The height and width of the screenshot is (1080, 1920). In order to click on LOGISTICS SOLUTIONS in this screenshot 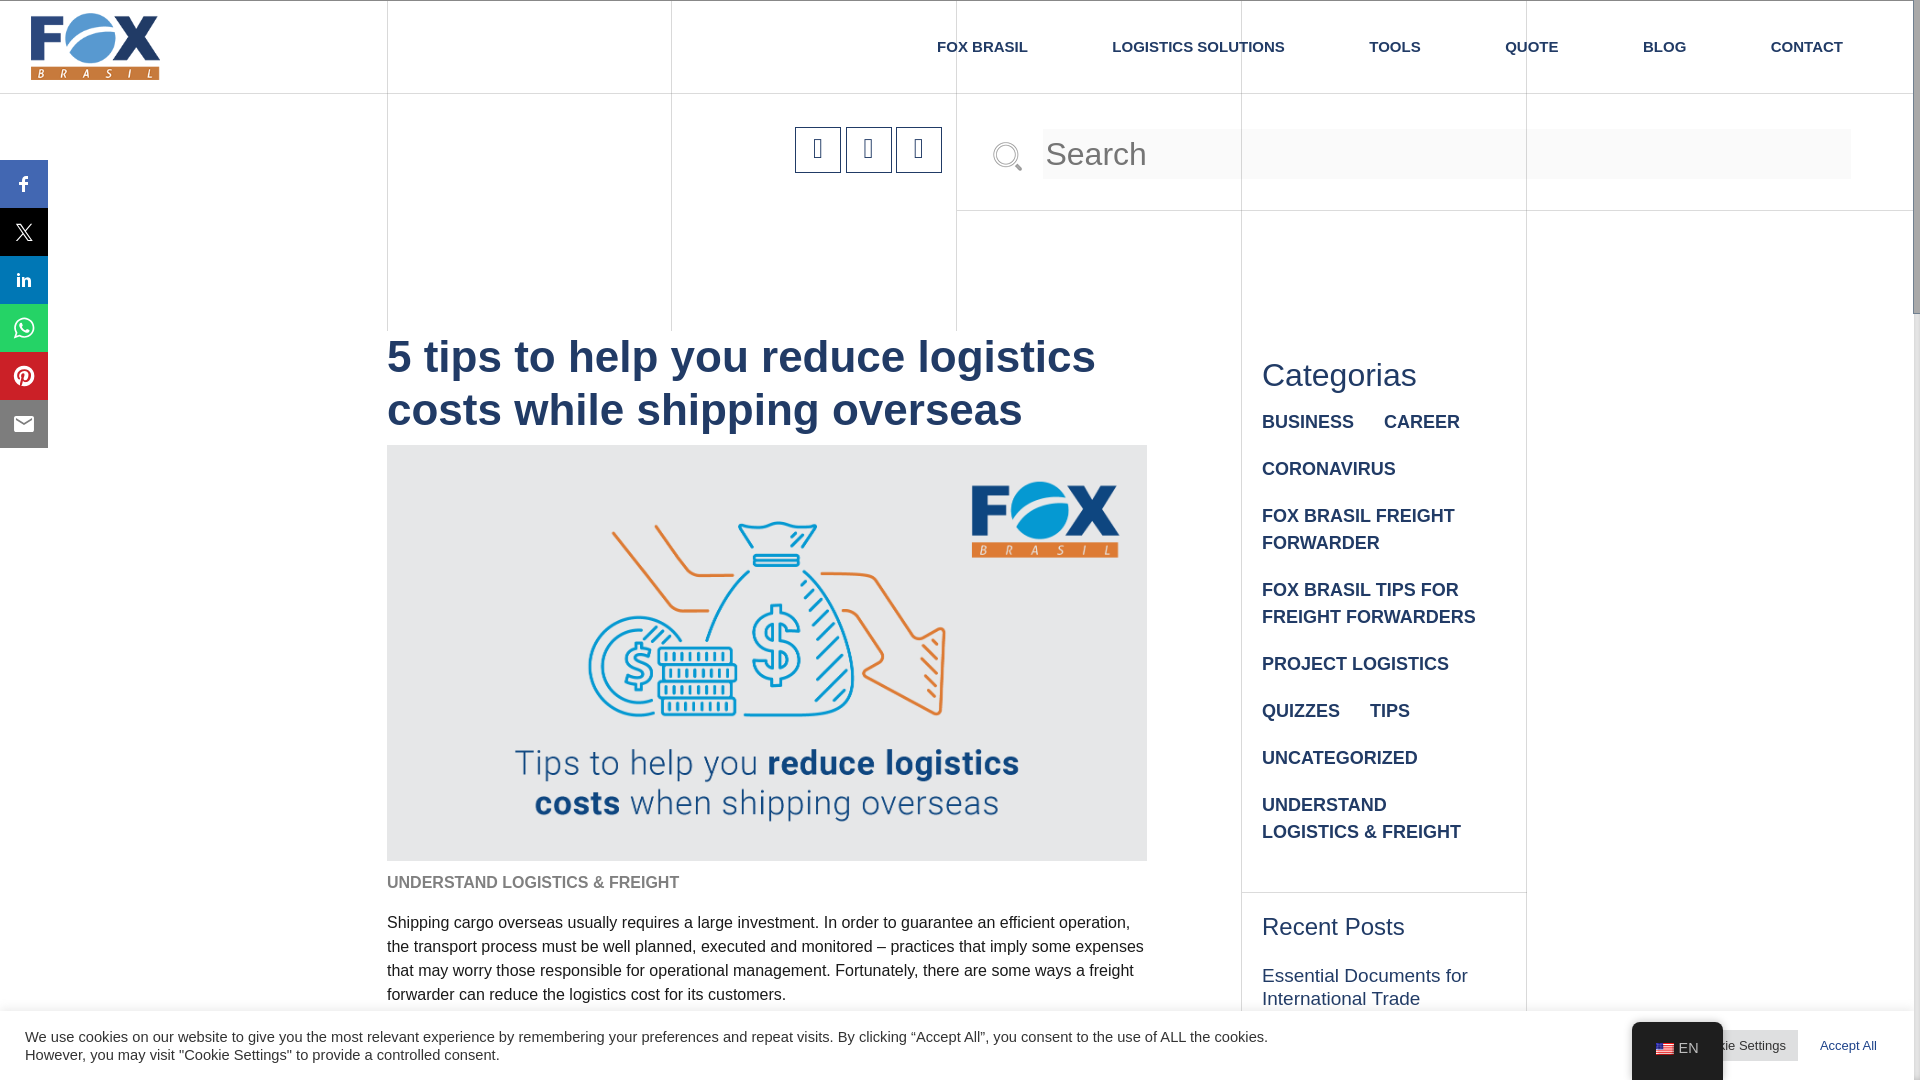, I will do `click(1198, 46)`.